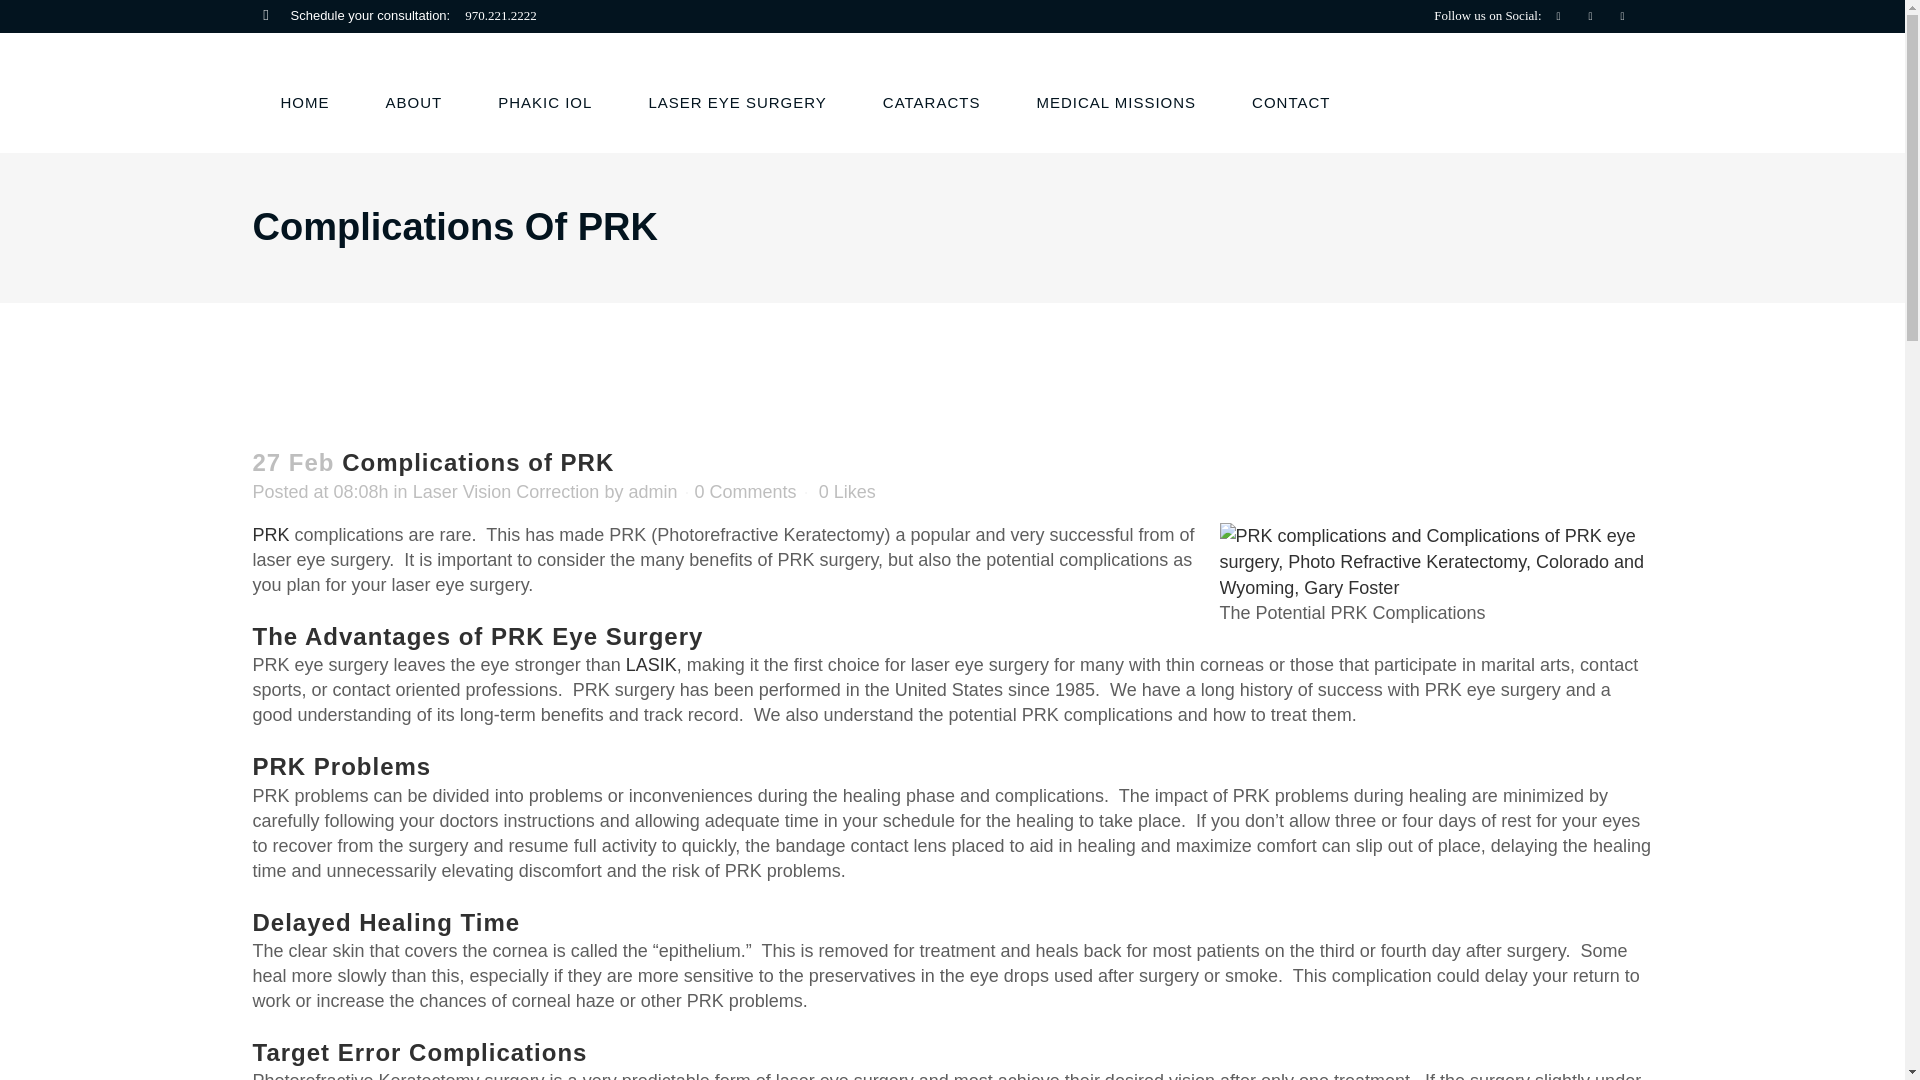 This screenshot has width=1920, height=1080. What do you see at coordinates (651, 664) in the screenshot?
I see `What is LASIK?` at bounding box center [651, 664].